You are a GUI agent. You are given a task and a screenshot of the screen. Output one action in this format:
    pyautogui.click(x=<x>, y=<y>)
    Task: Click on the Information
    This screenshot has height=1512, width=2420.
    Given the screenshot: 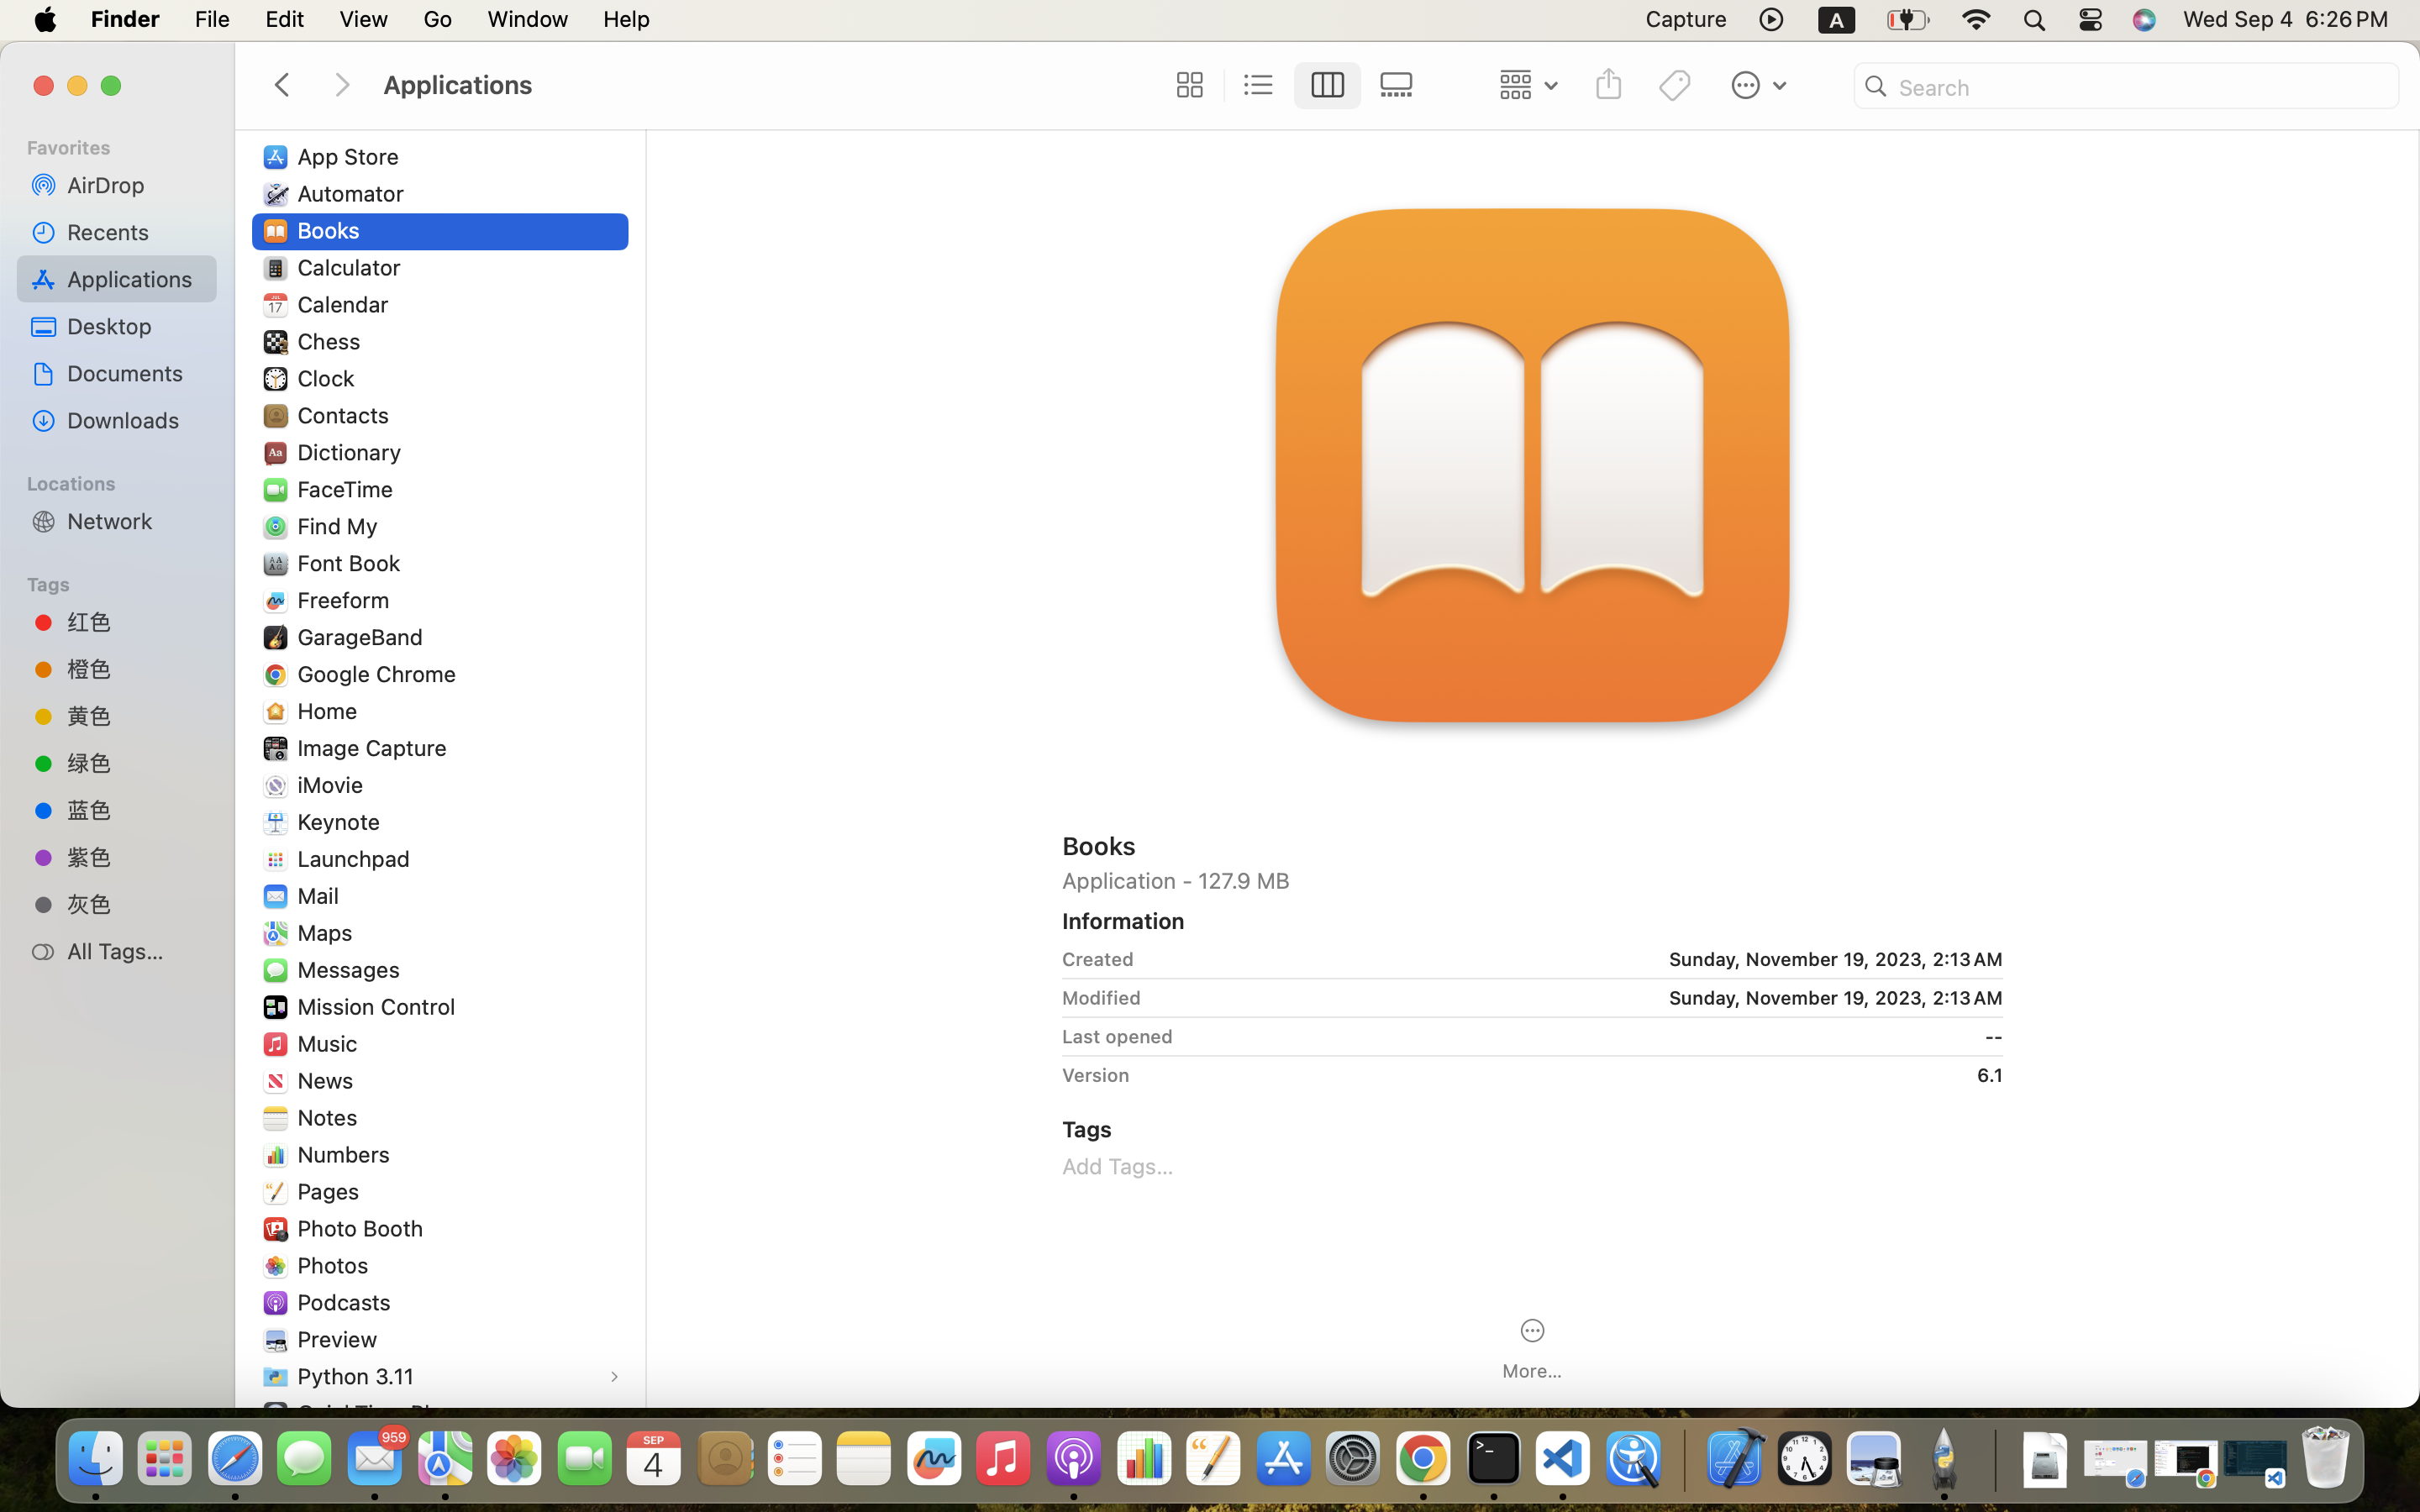 What is the action you would take?
    pyautogui.click(x=1123, y=921)
    